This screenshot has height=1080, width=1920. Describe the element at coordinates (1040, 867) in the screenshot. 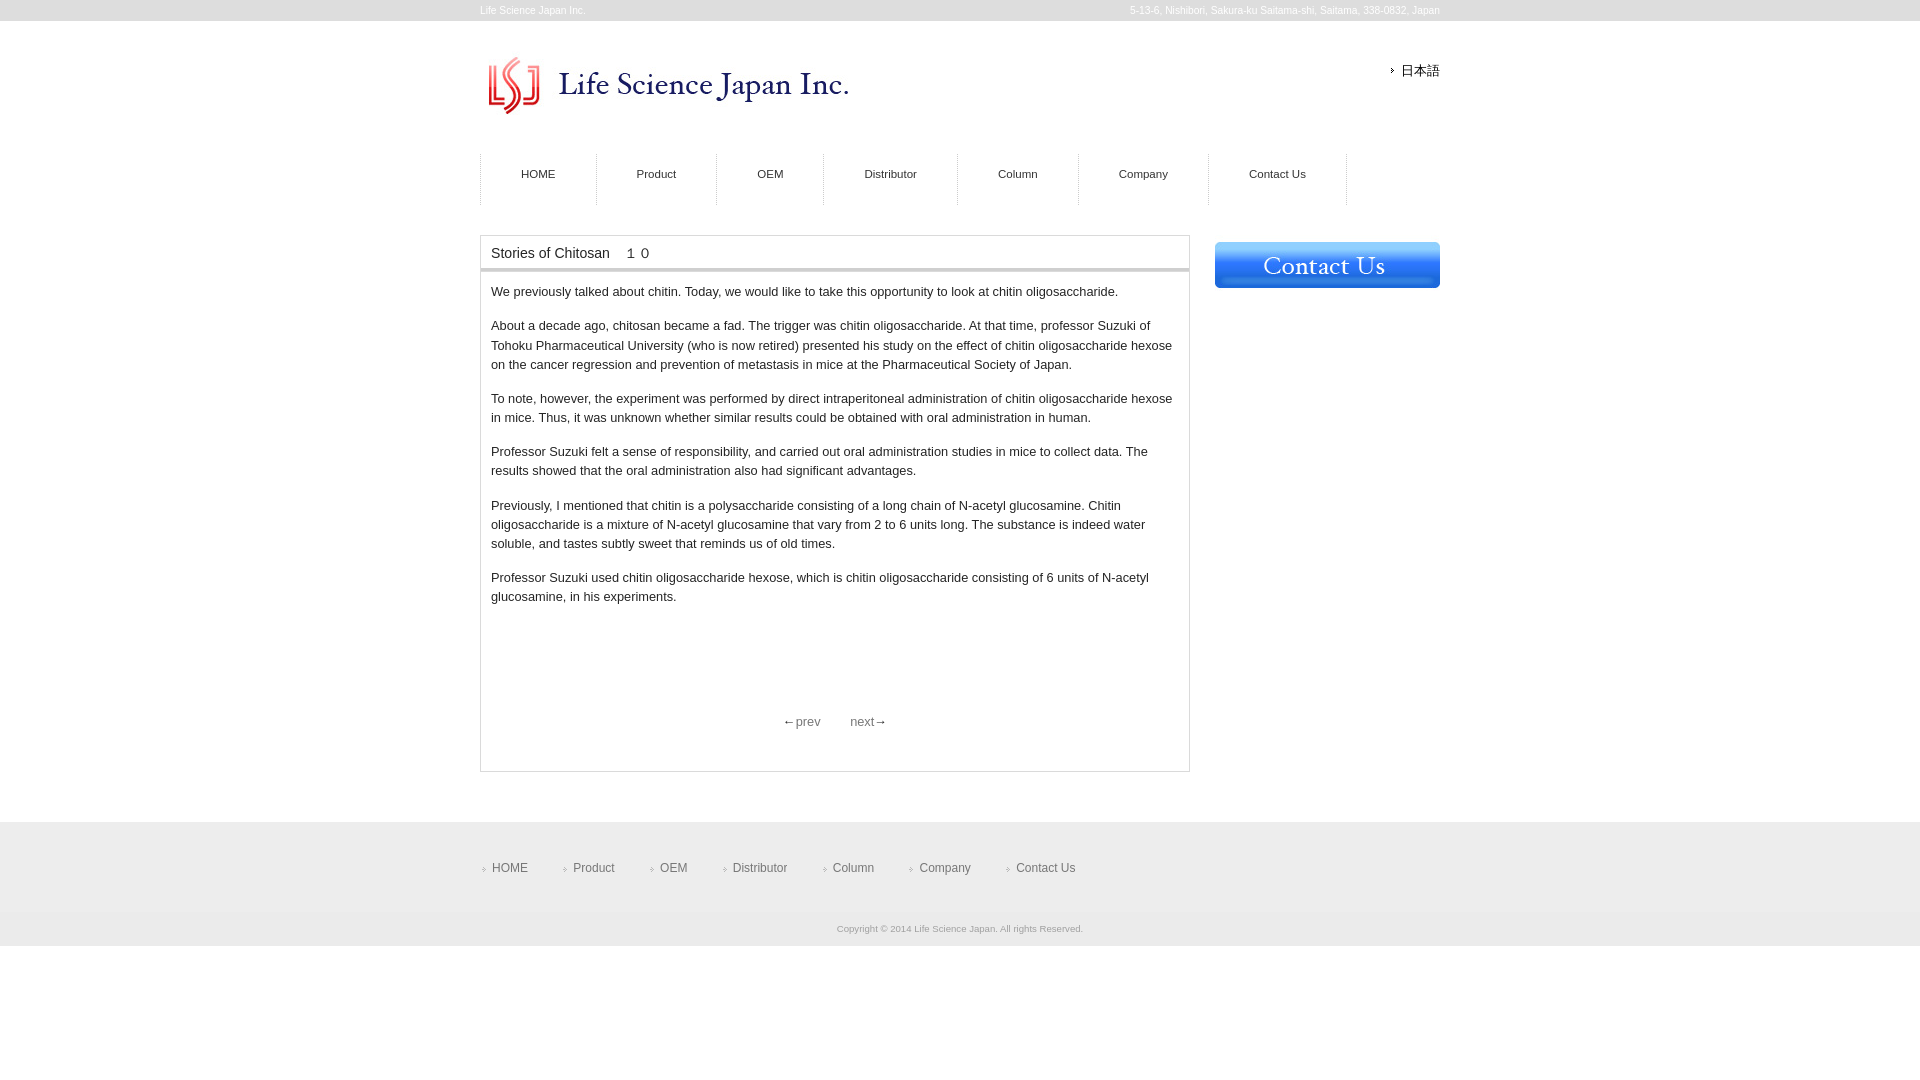

I see `Contact Us` at that location.